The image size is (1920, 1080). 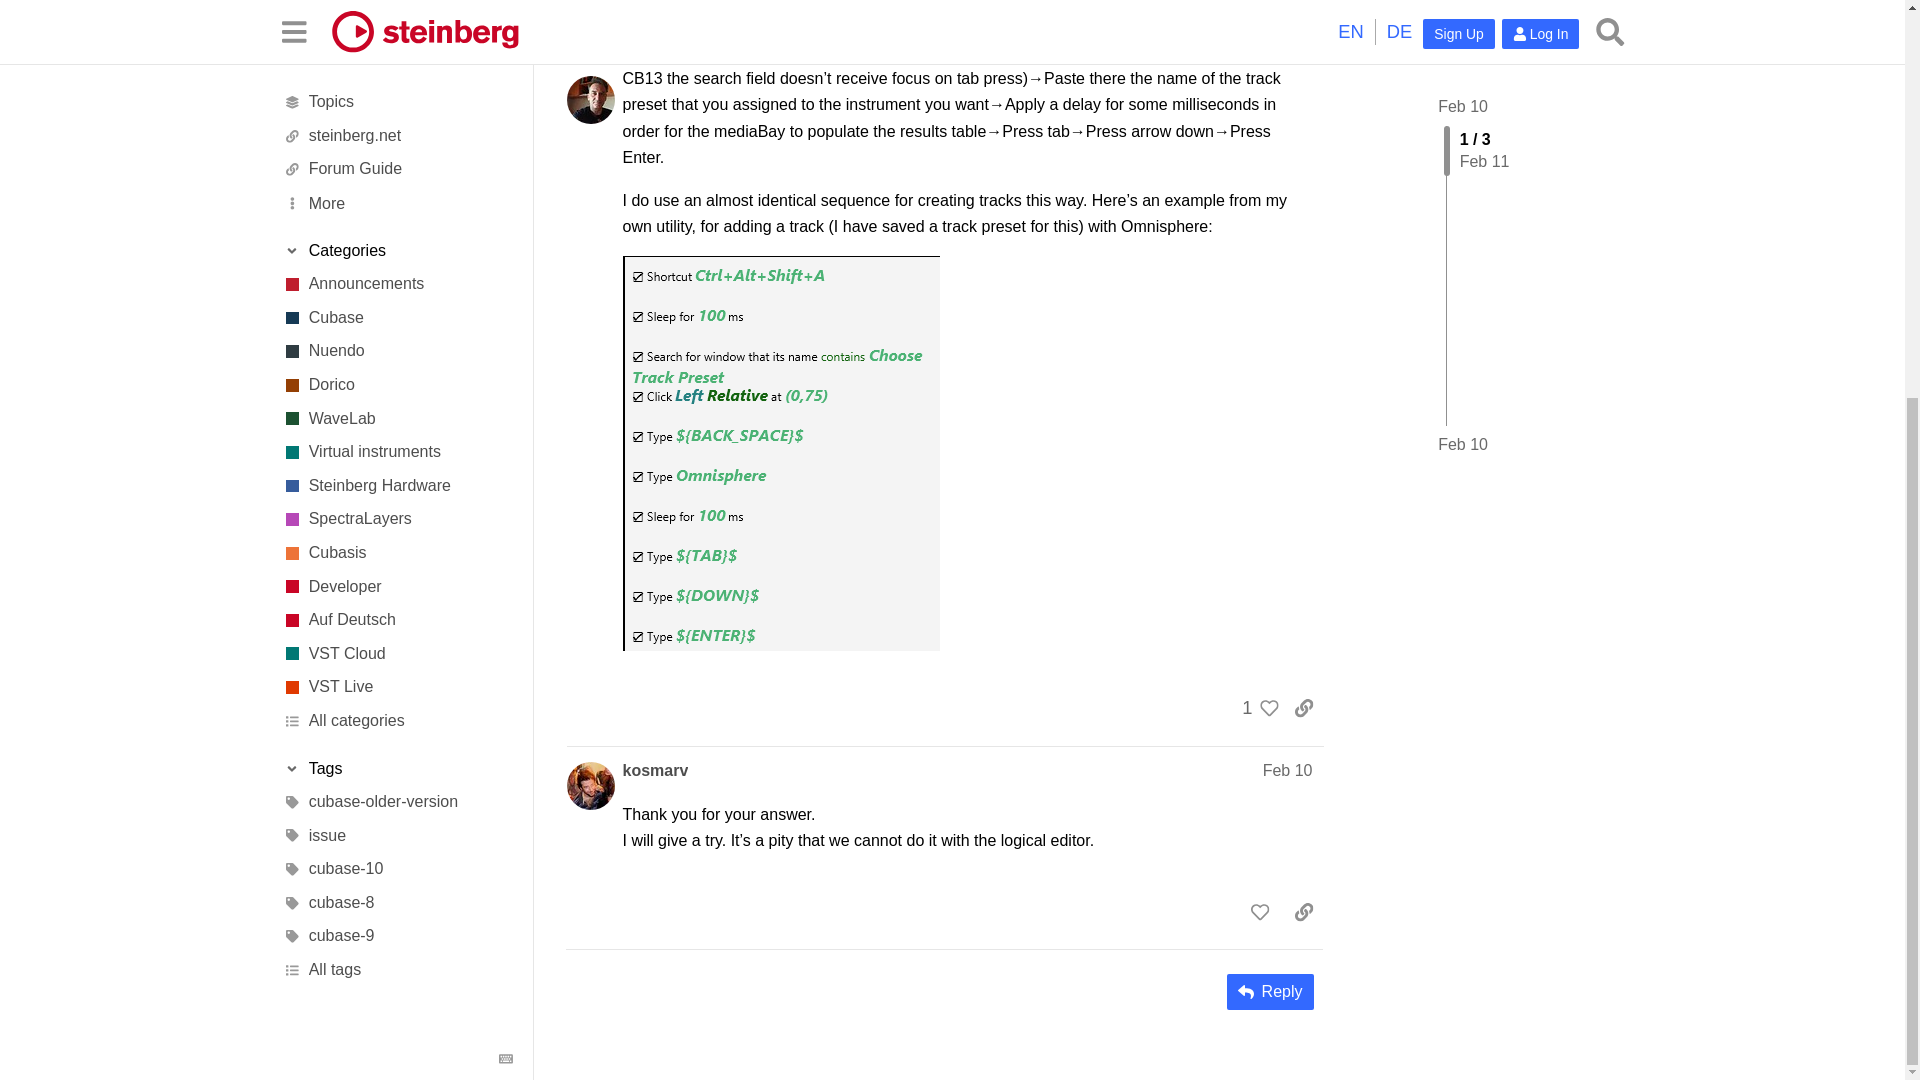 What do you see at coordinates (397, 182) in the screenshot?
I see `cubase-older-version` at bounding box center [397, 182].